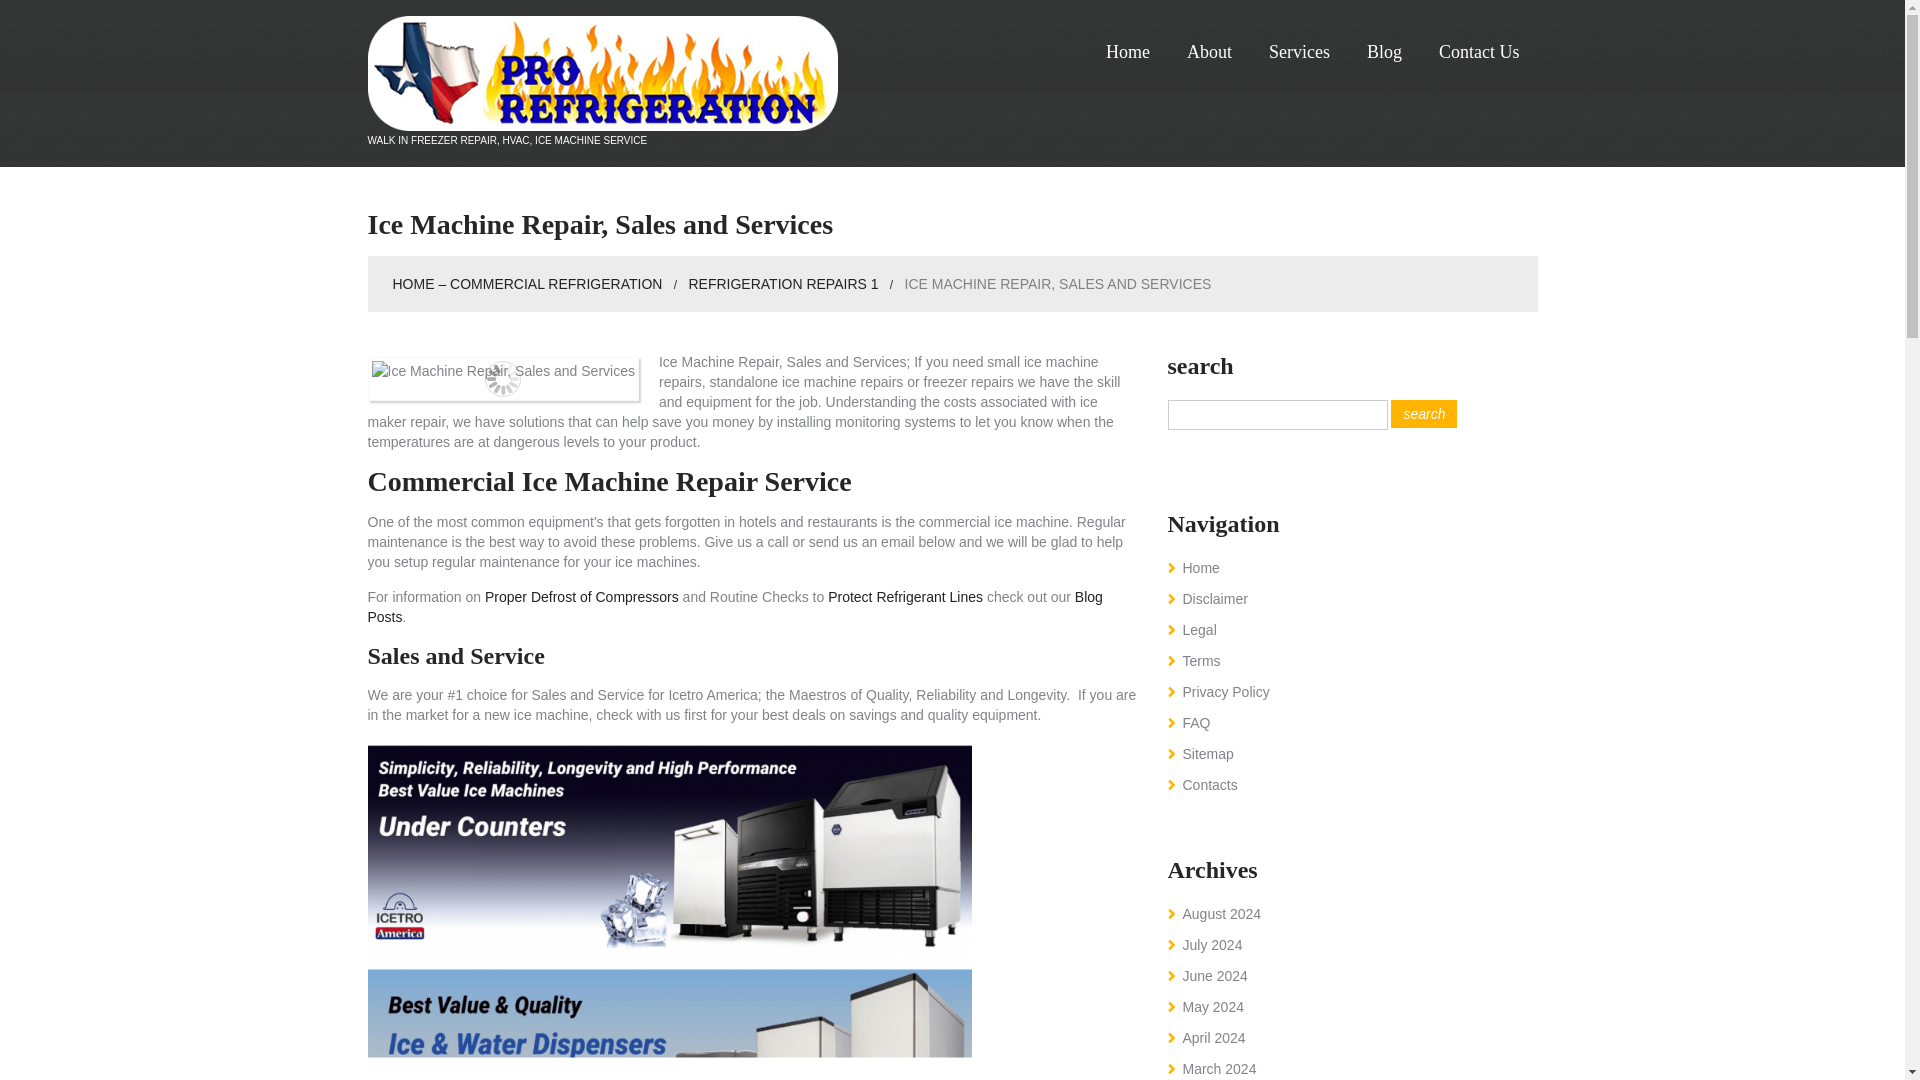  What do you see at coordinates (1384, 52) in the screenshot?
I see `Blog` at bounding box center [1384, 52].